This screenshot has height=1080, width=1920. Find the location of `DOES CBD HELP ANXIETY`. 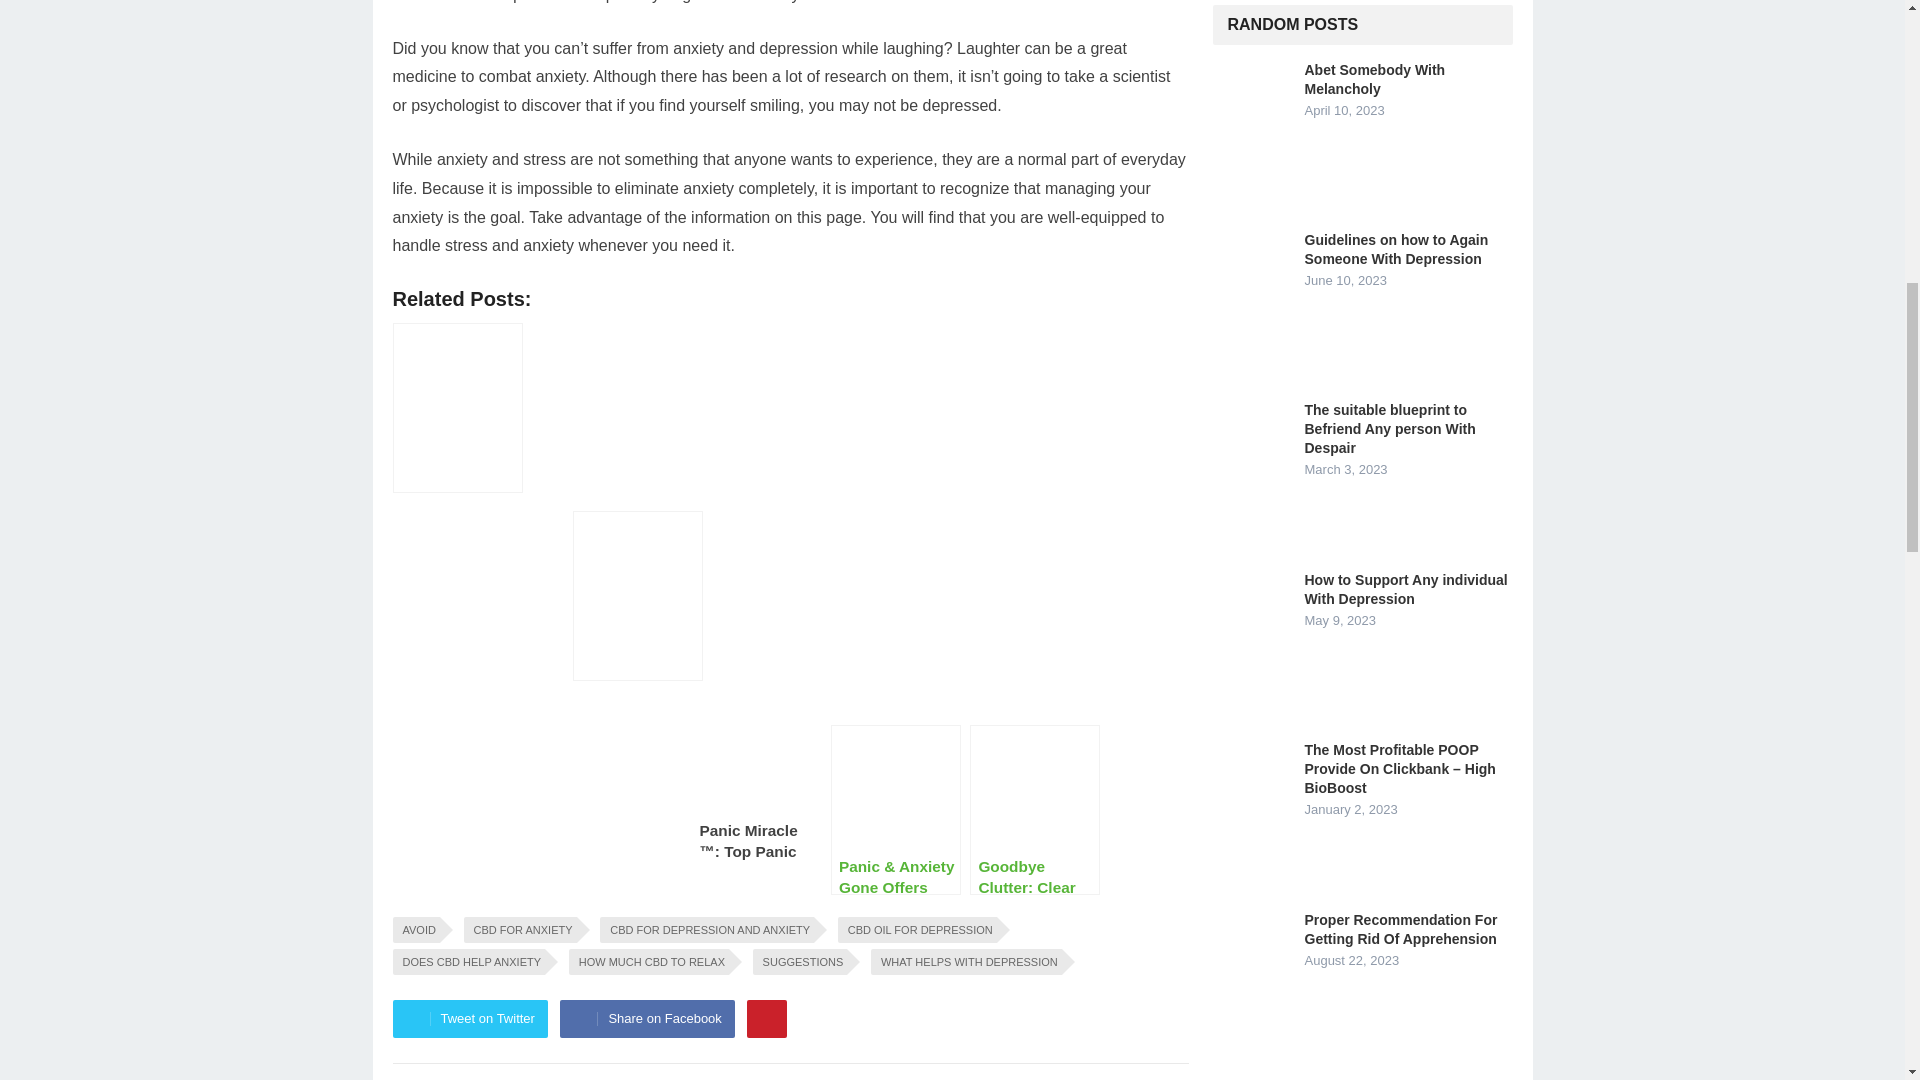

DOES CBD HELP ANXIETY is located at coordinates (468, 962).